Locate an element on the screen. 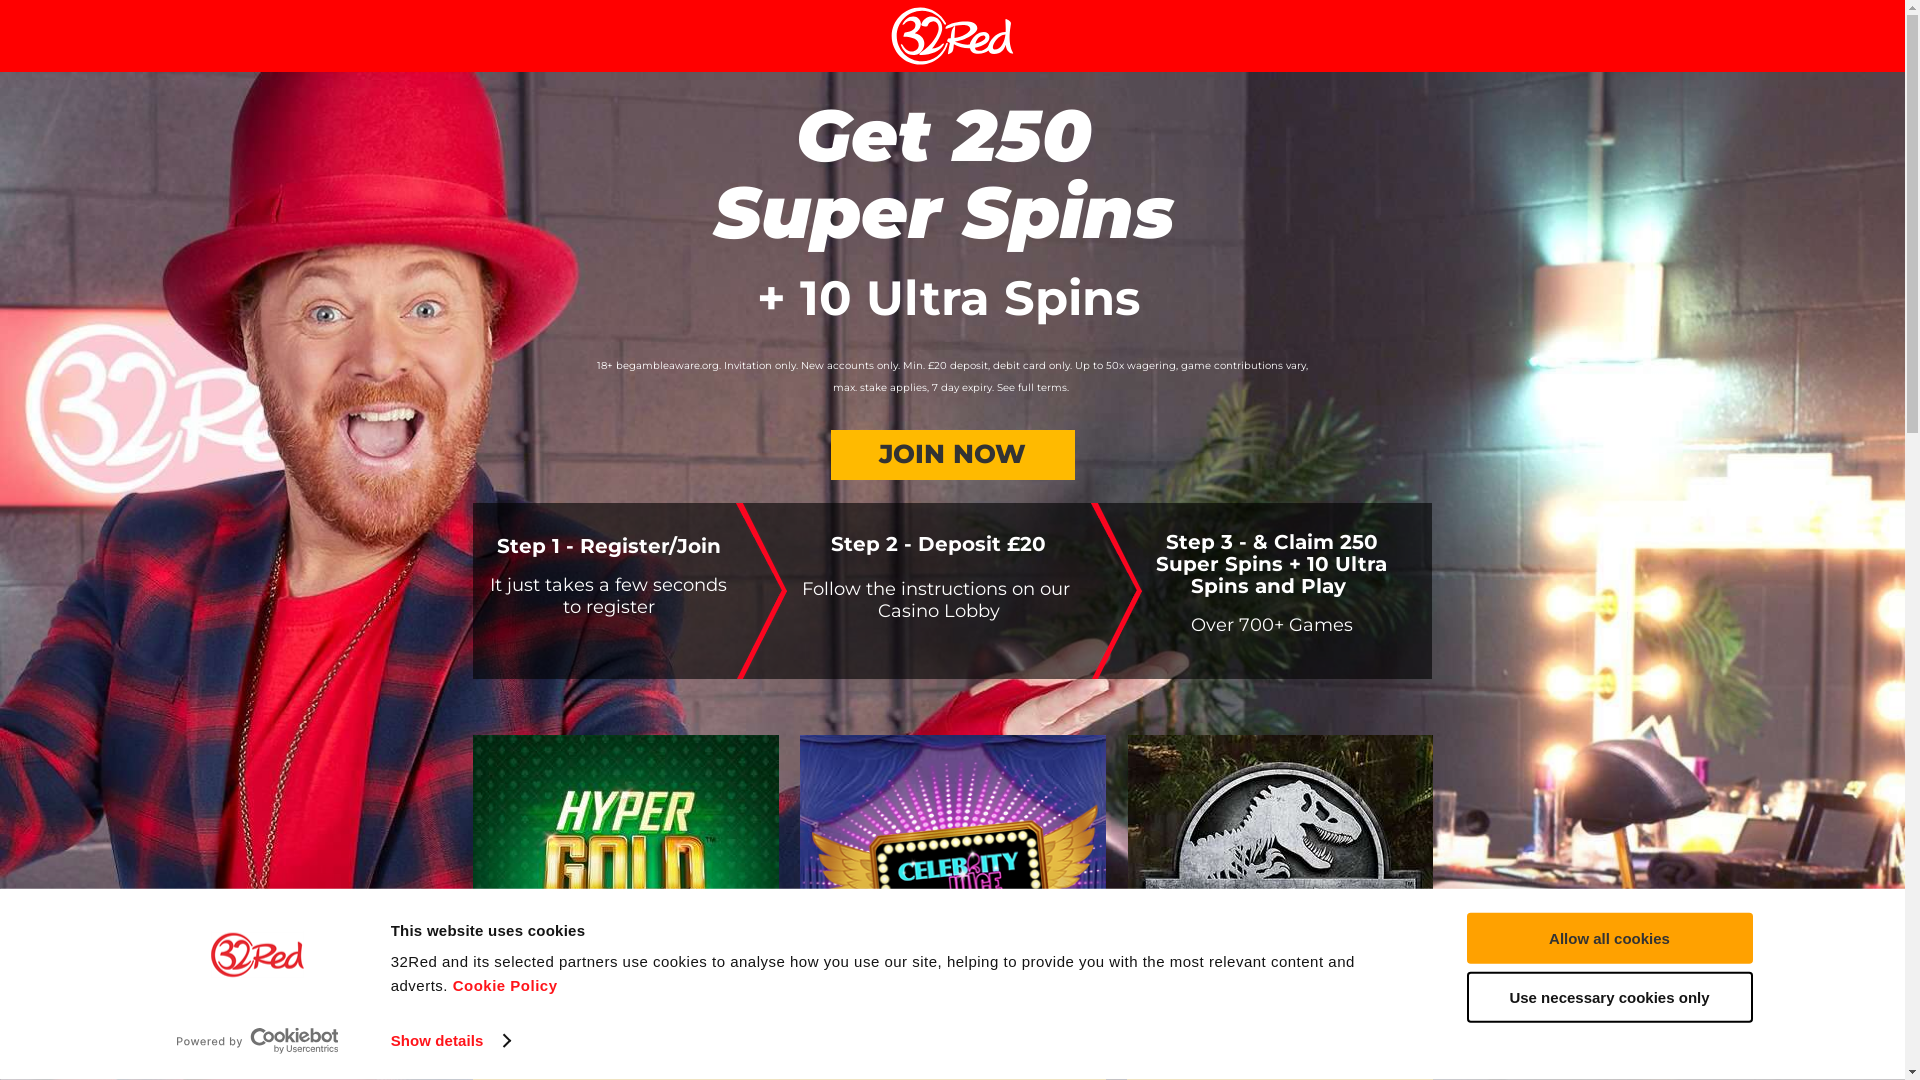  See full terms.  is located at coordinates (1034, 386).